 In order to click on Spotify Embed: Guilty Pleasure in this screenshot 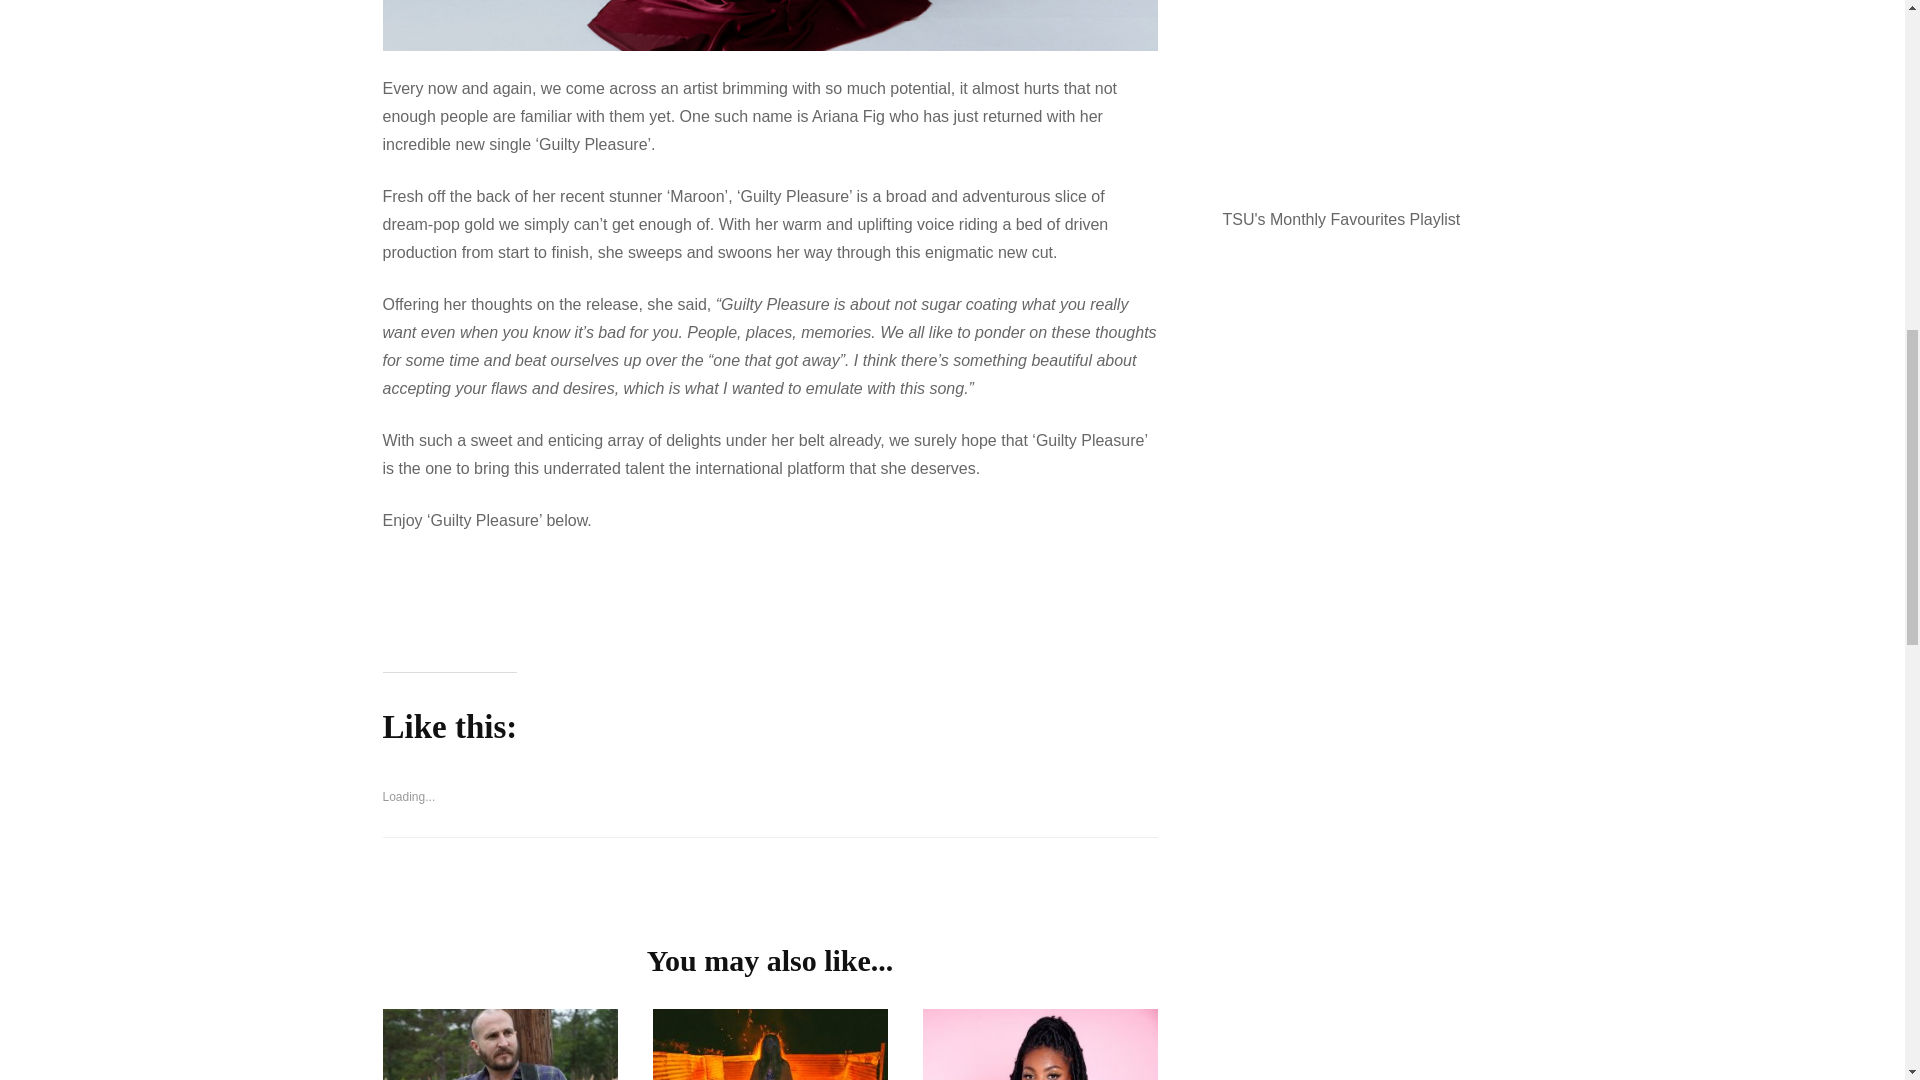, I will do `click(770, 599)`.